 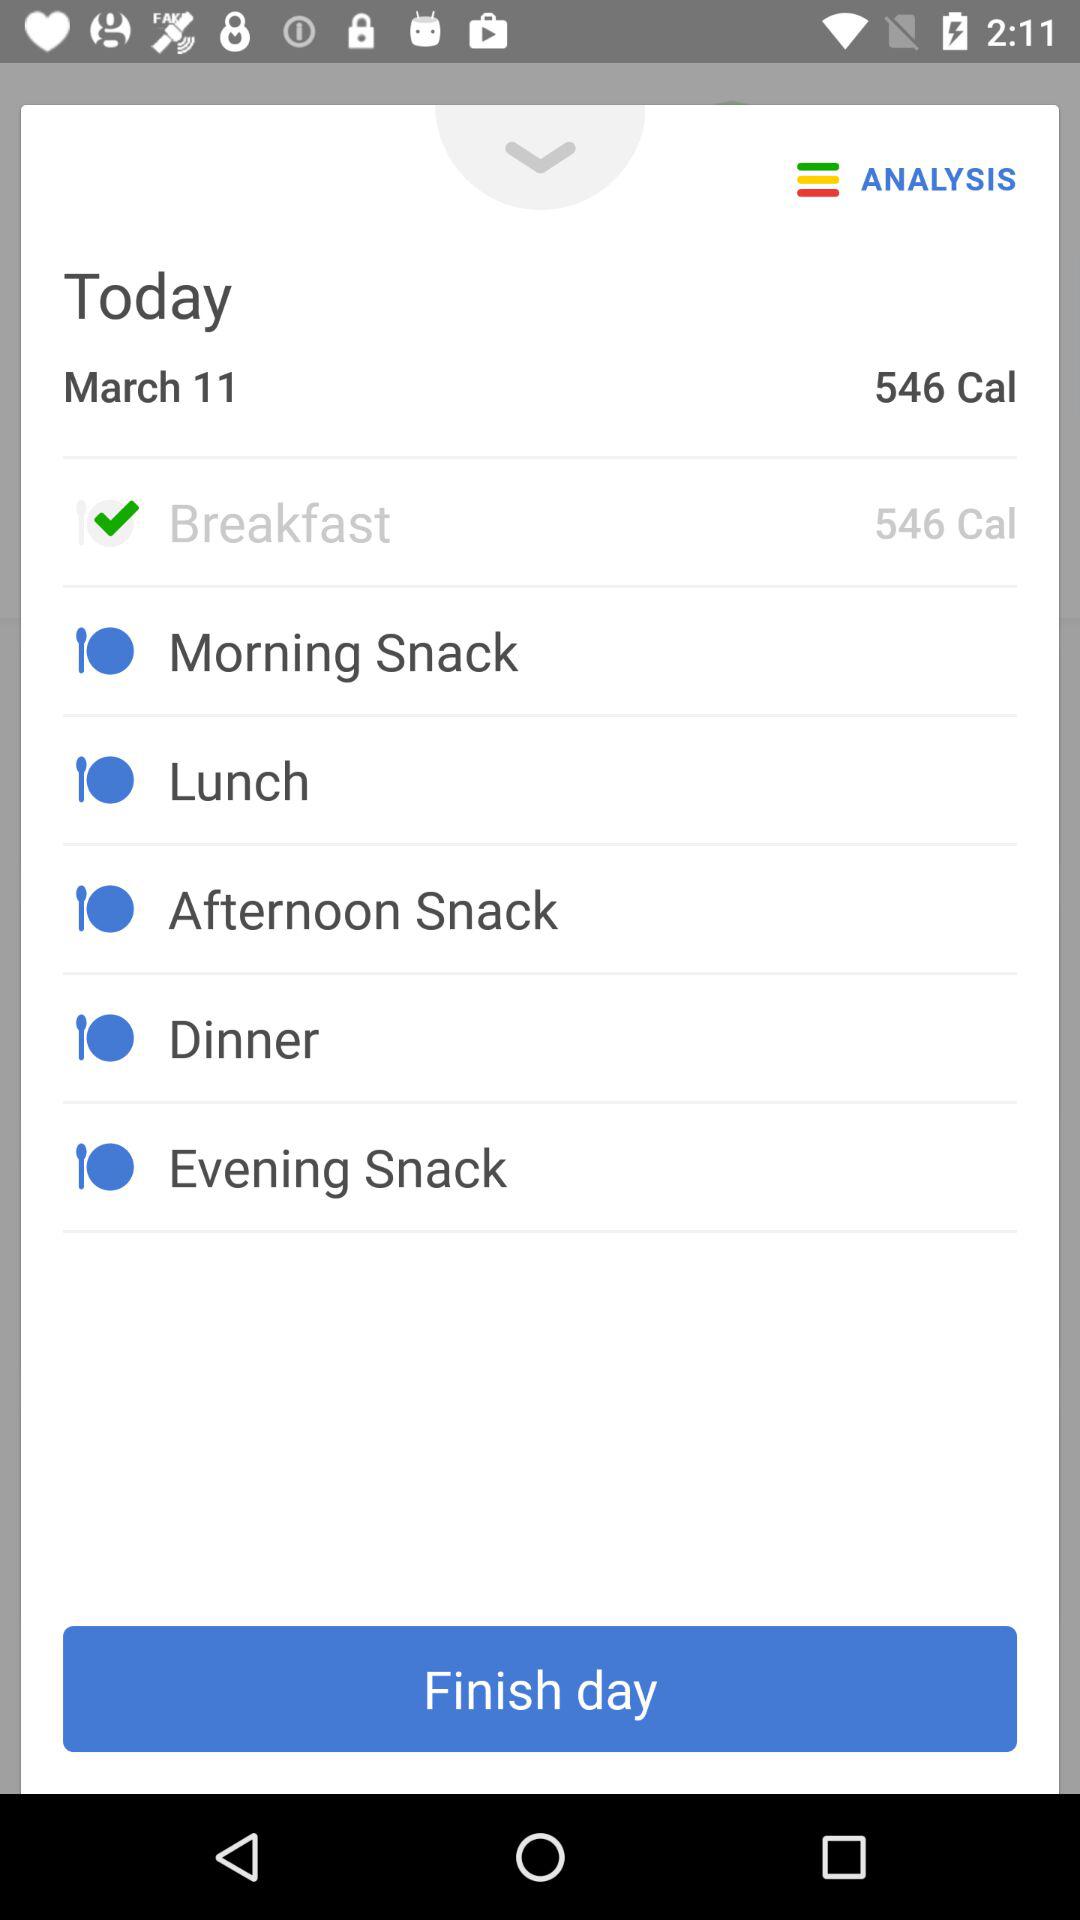 What do you see at coordinates (540, 158) in the screenshot?
I see `turn off the icon to the left of the analysis icon` at bounding box center [540, 158].